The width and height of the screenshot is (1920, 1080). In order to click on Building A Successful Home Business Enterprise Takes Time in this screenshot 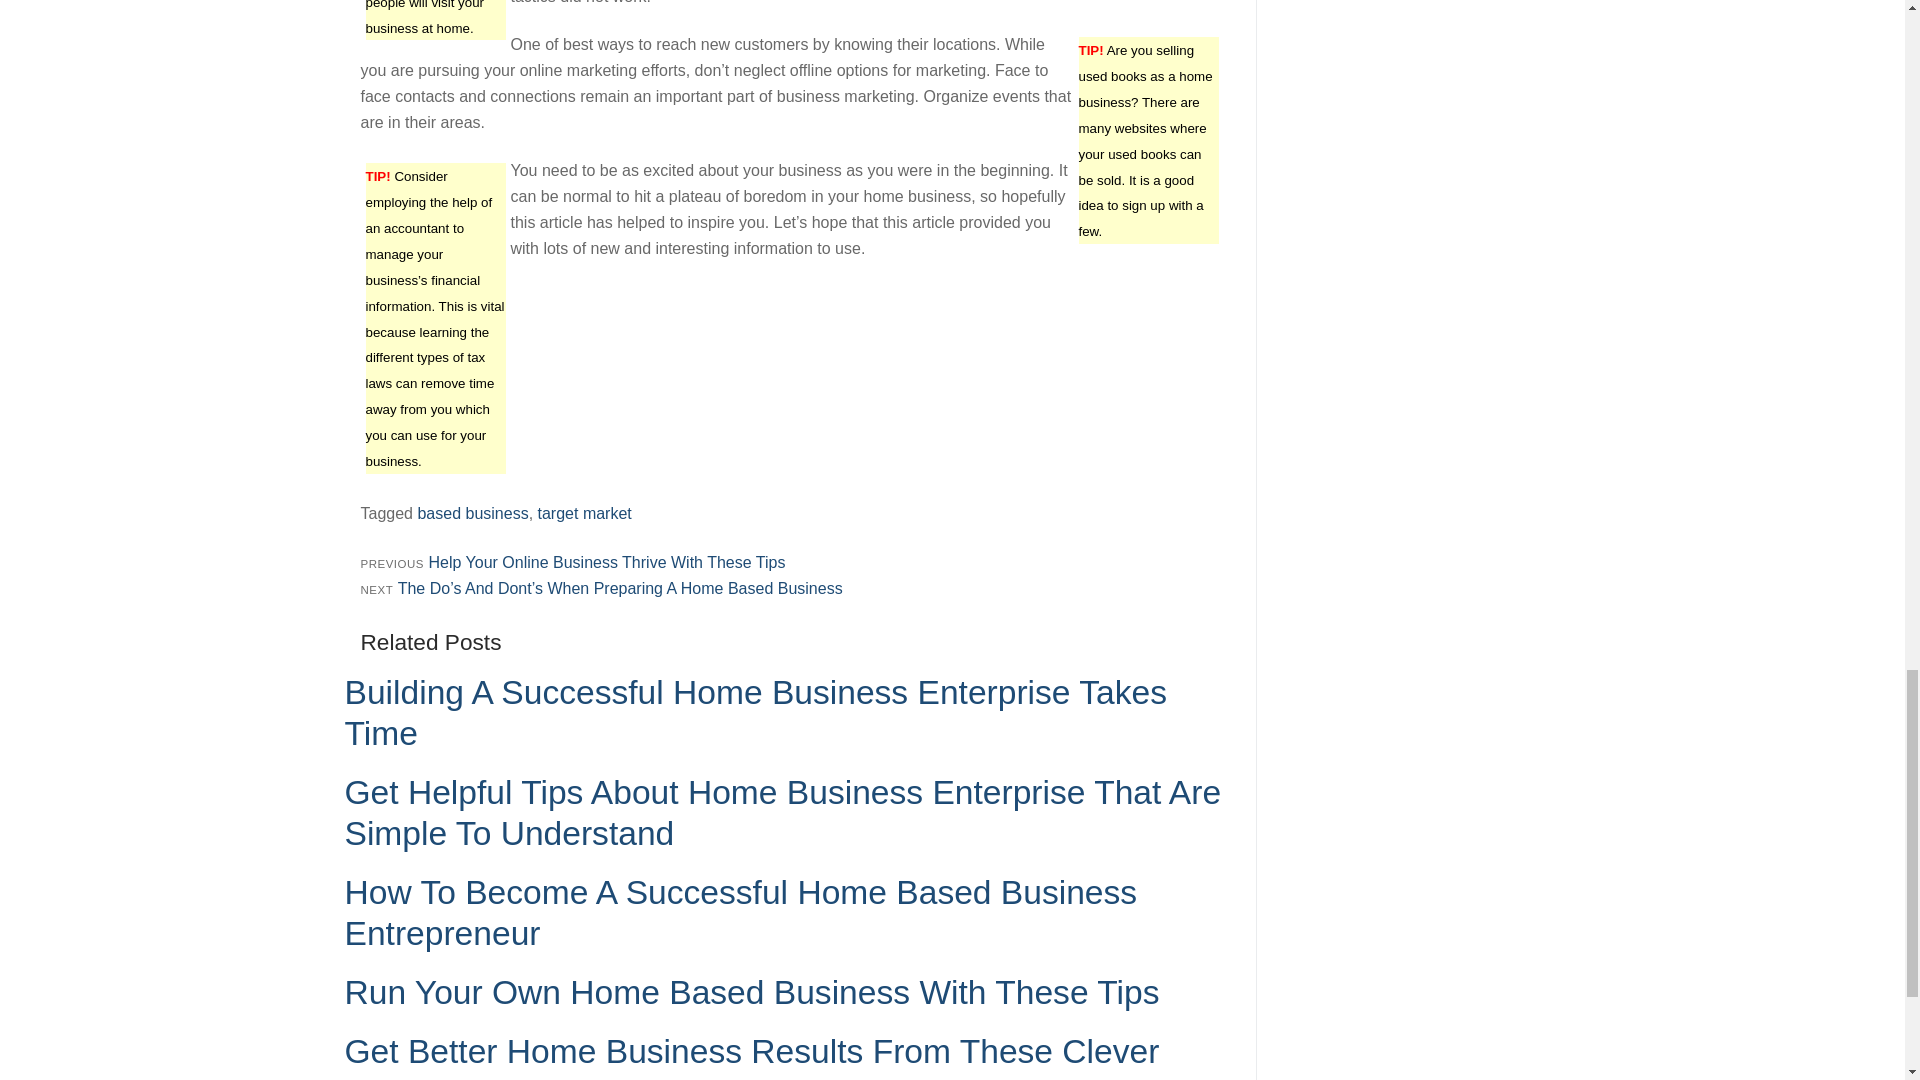, I will do `click(754, 712)`.